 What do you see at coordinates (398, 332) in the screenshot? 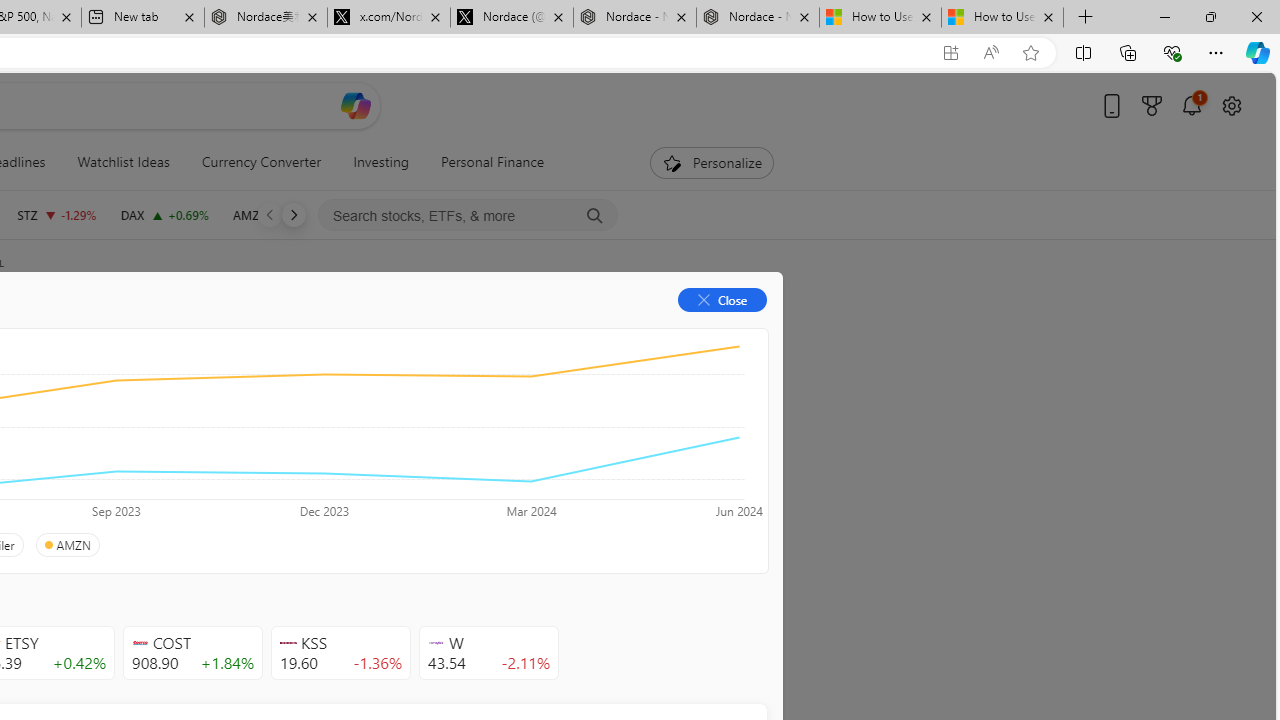
I see `Earnings` at bounding box center [398, 332].